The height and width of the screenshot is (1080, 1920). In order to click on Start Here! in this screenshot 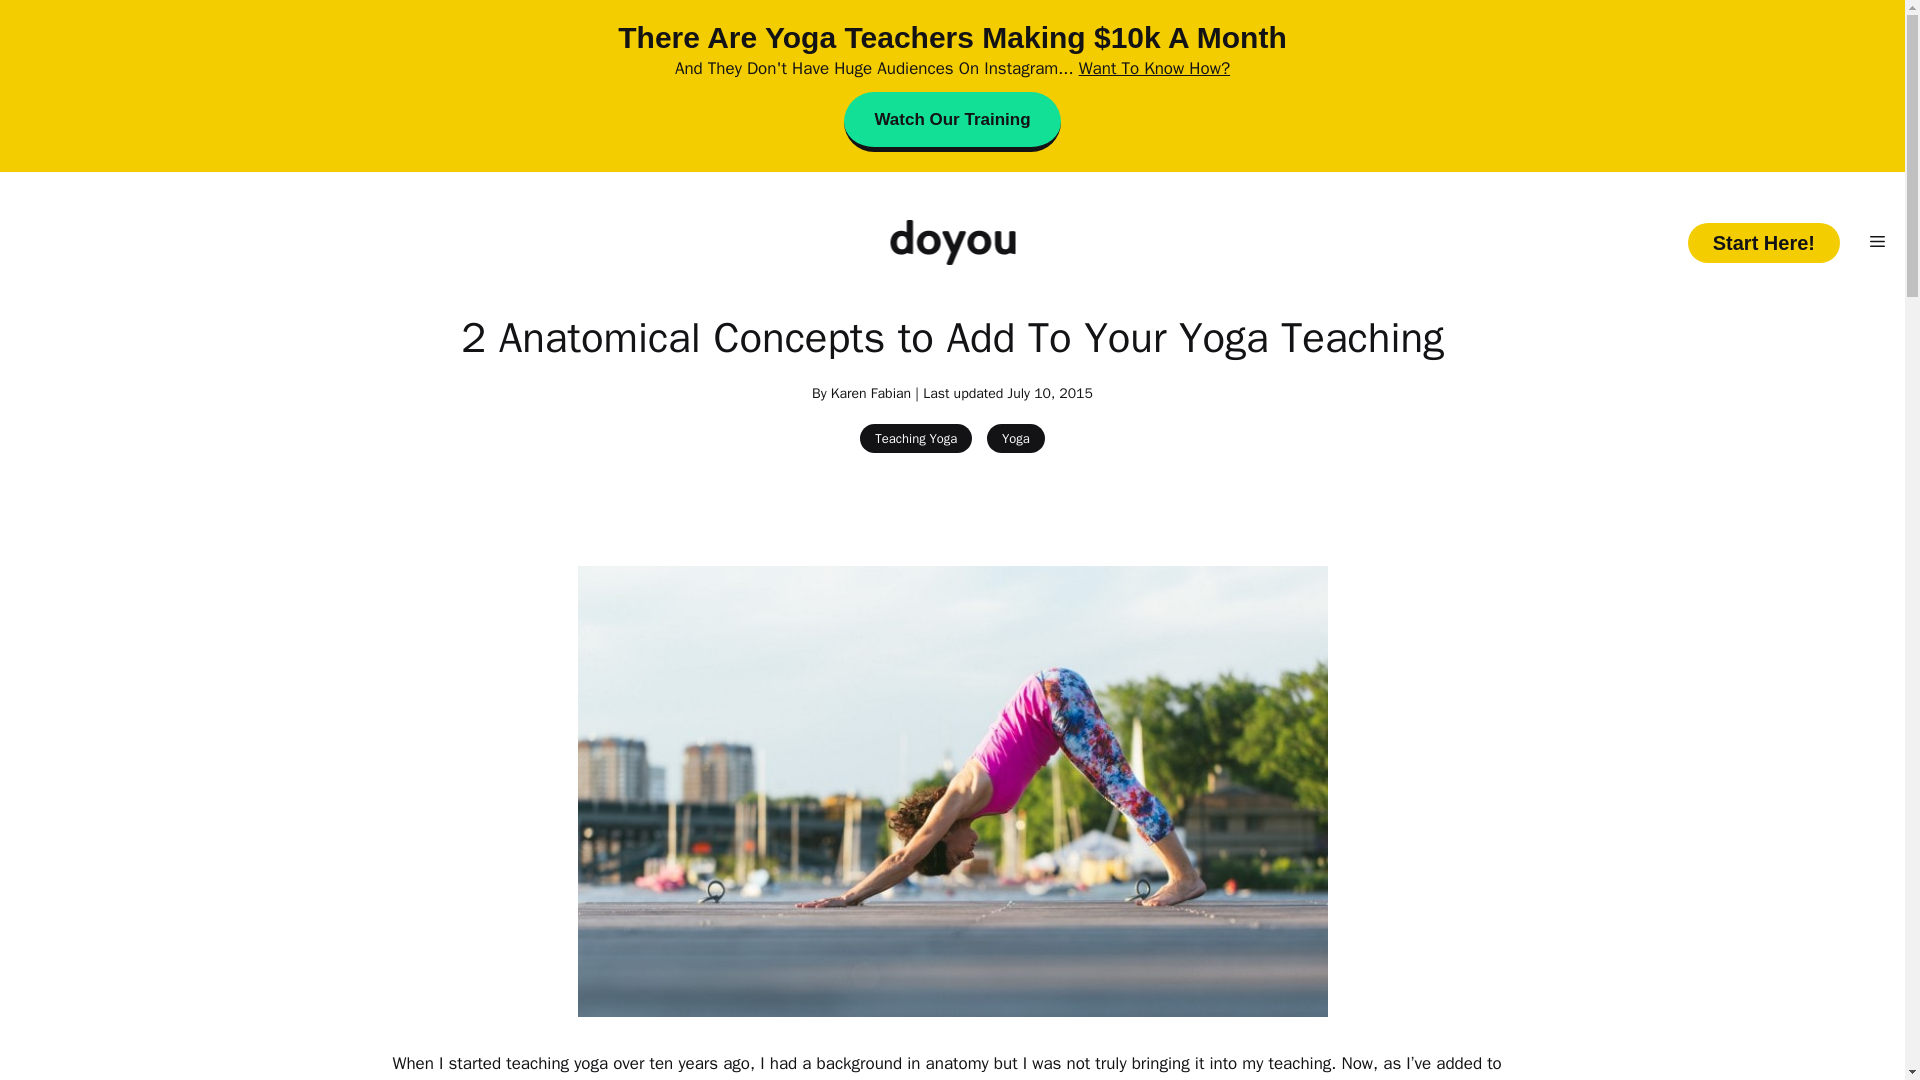, I will do `click(1763, 242)`.